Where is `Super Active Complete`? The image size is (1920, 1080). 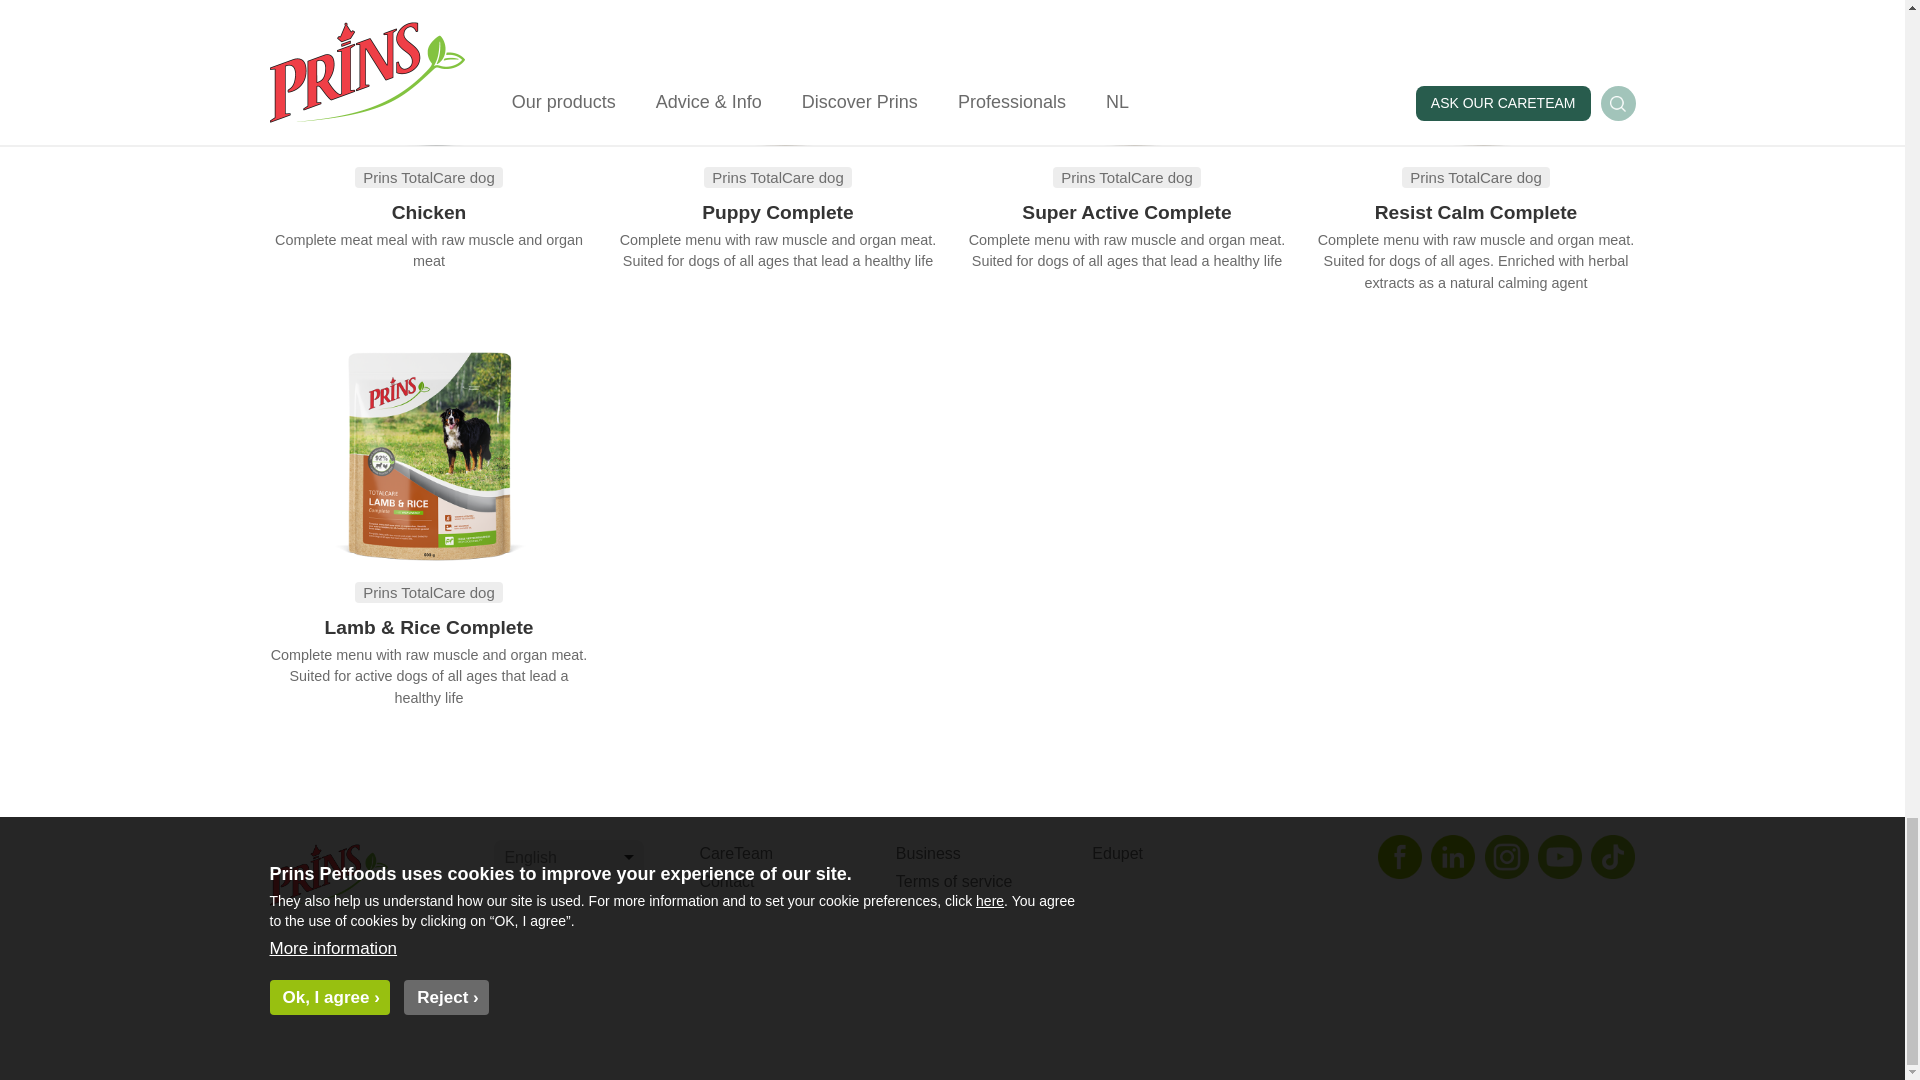
Super Active Complete is located at coordinates (1126, 212).